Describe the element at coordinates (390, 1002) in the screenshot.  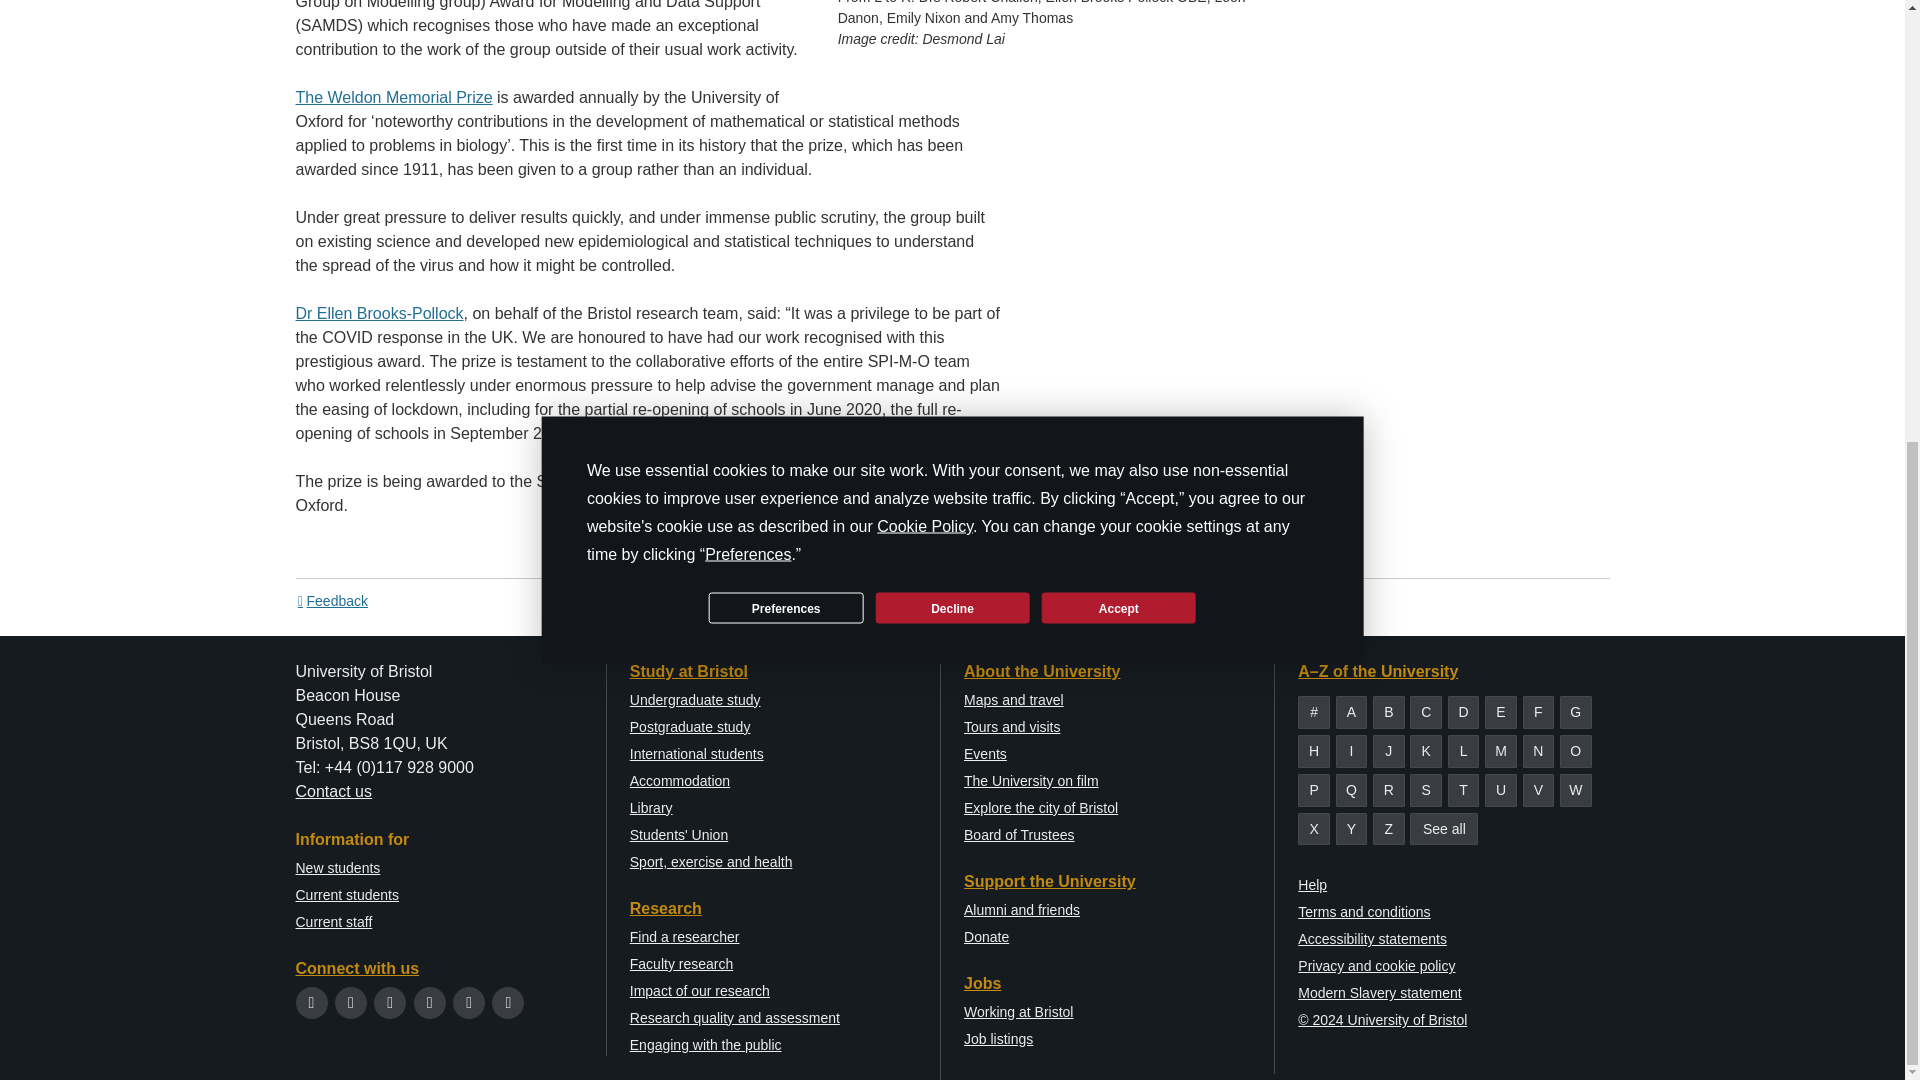
I see `Instagram` at that location.